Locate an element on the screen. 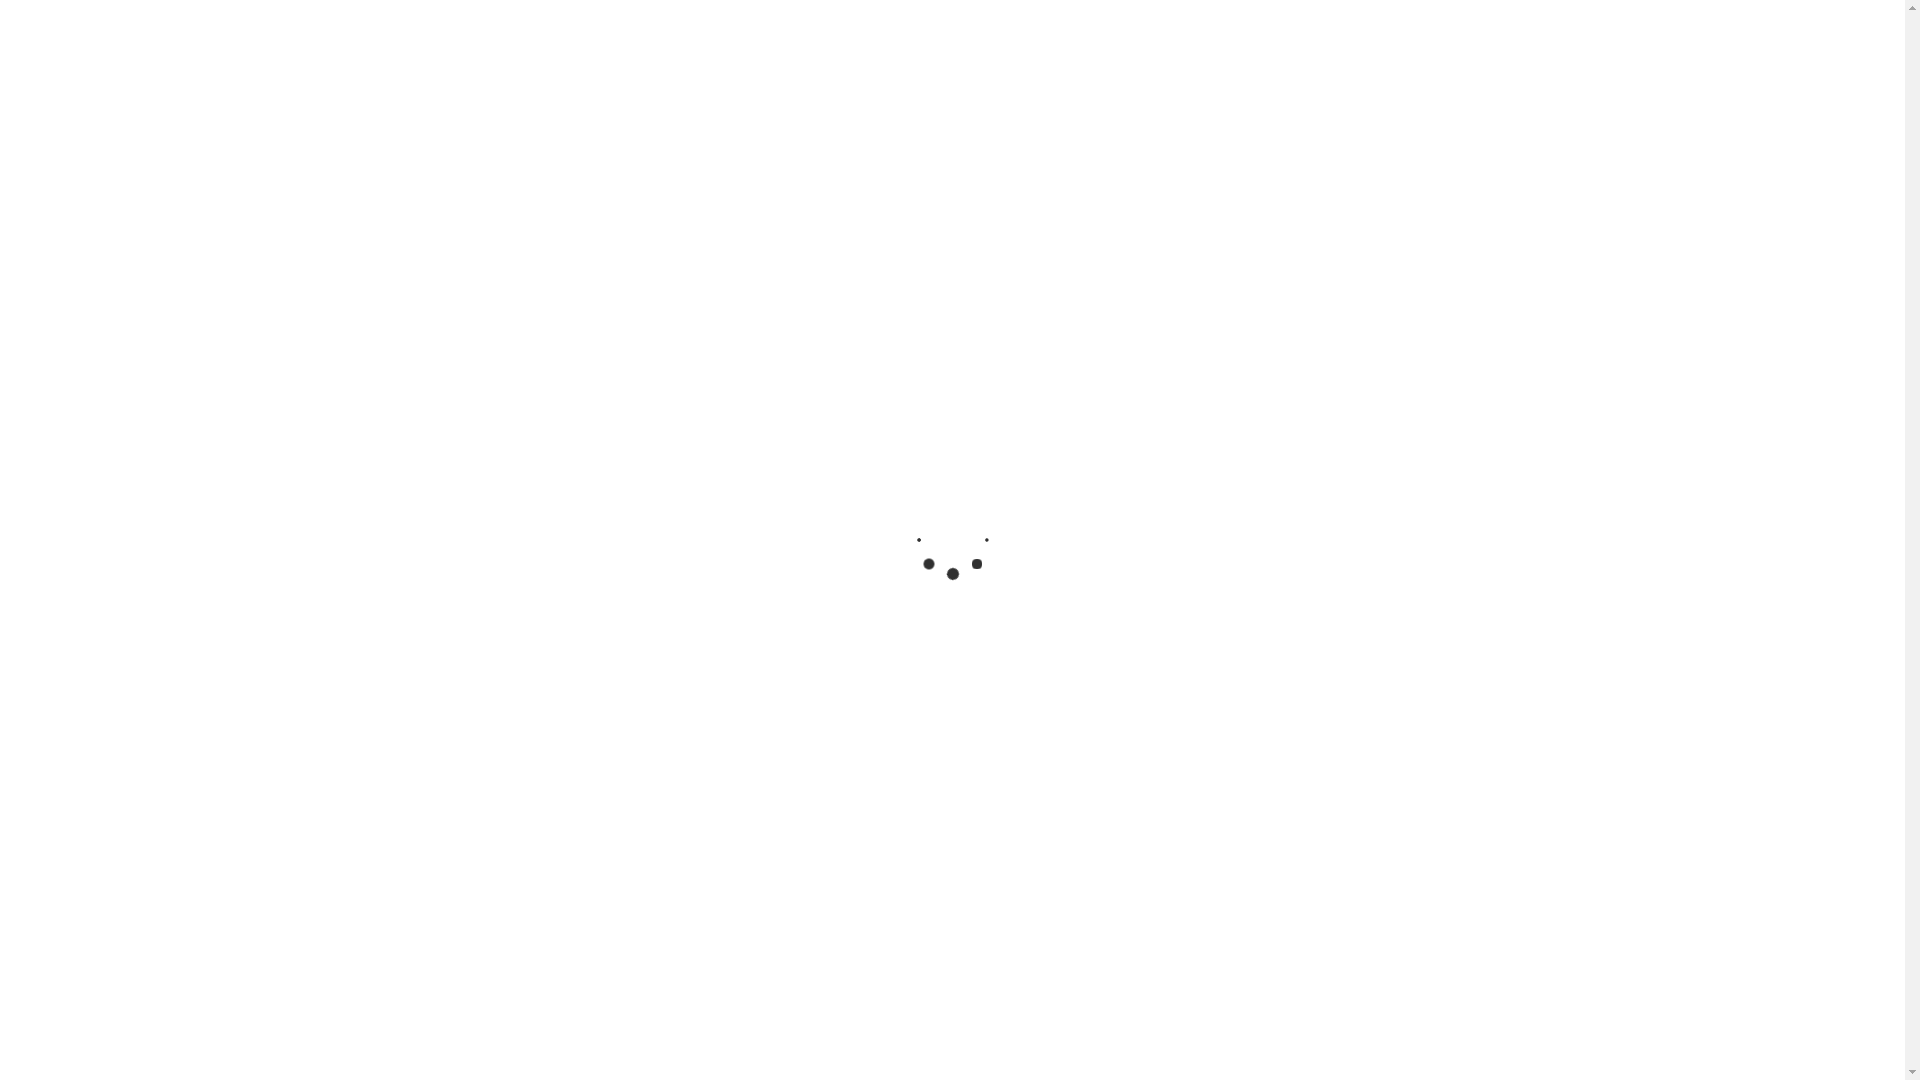 The height and width of the screenshot is (1080, 1920). CONTACT is located at coordinates (1514, 50).